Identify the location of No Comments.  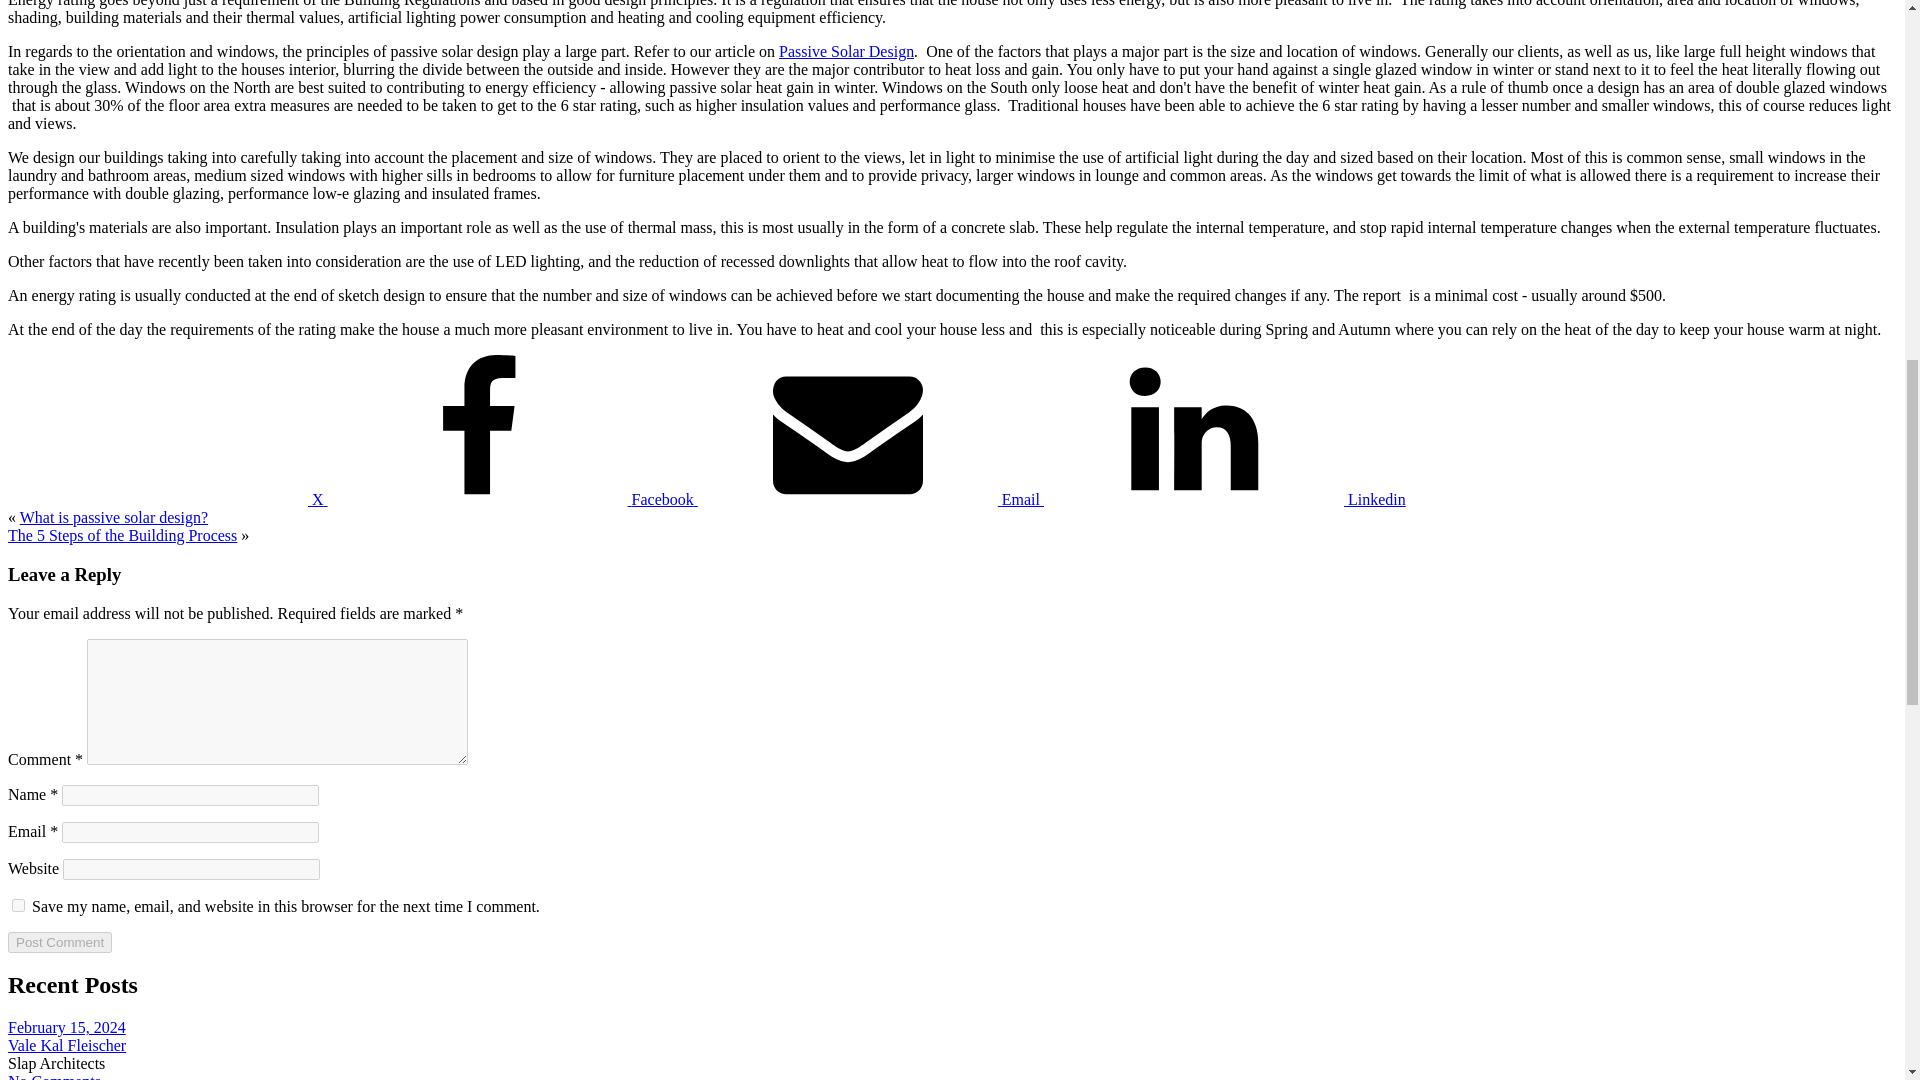
(54, 1076).